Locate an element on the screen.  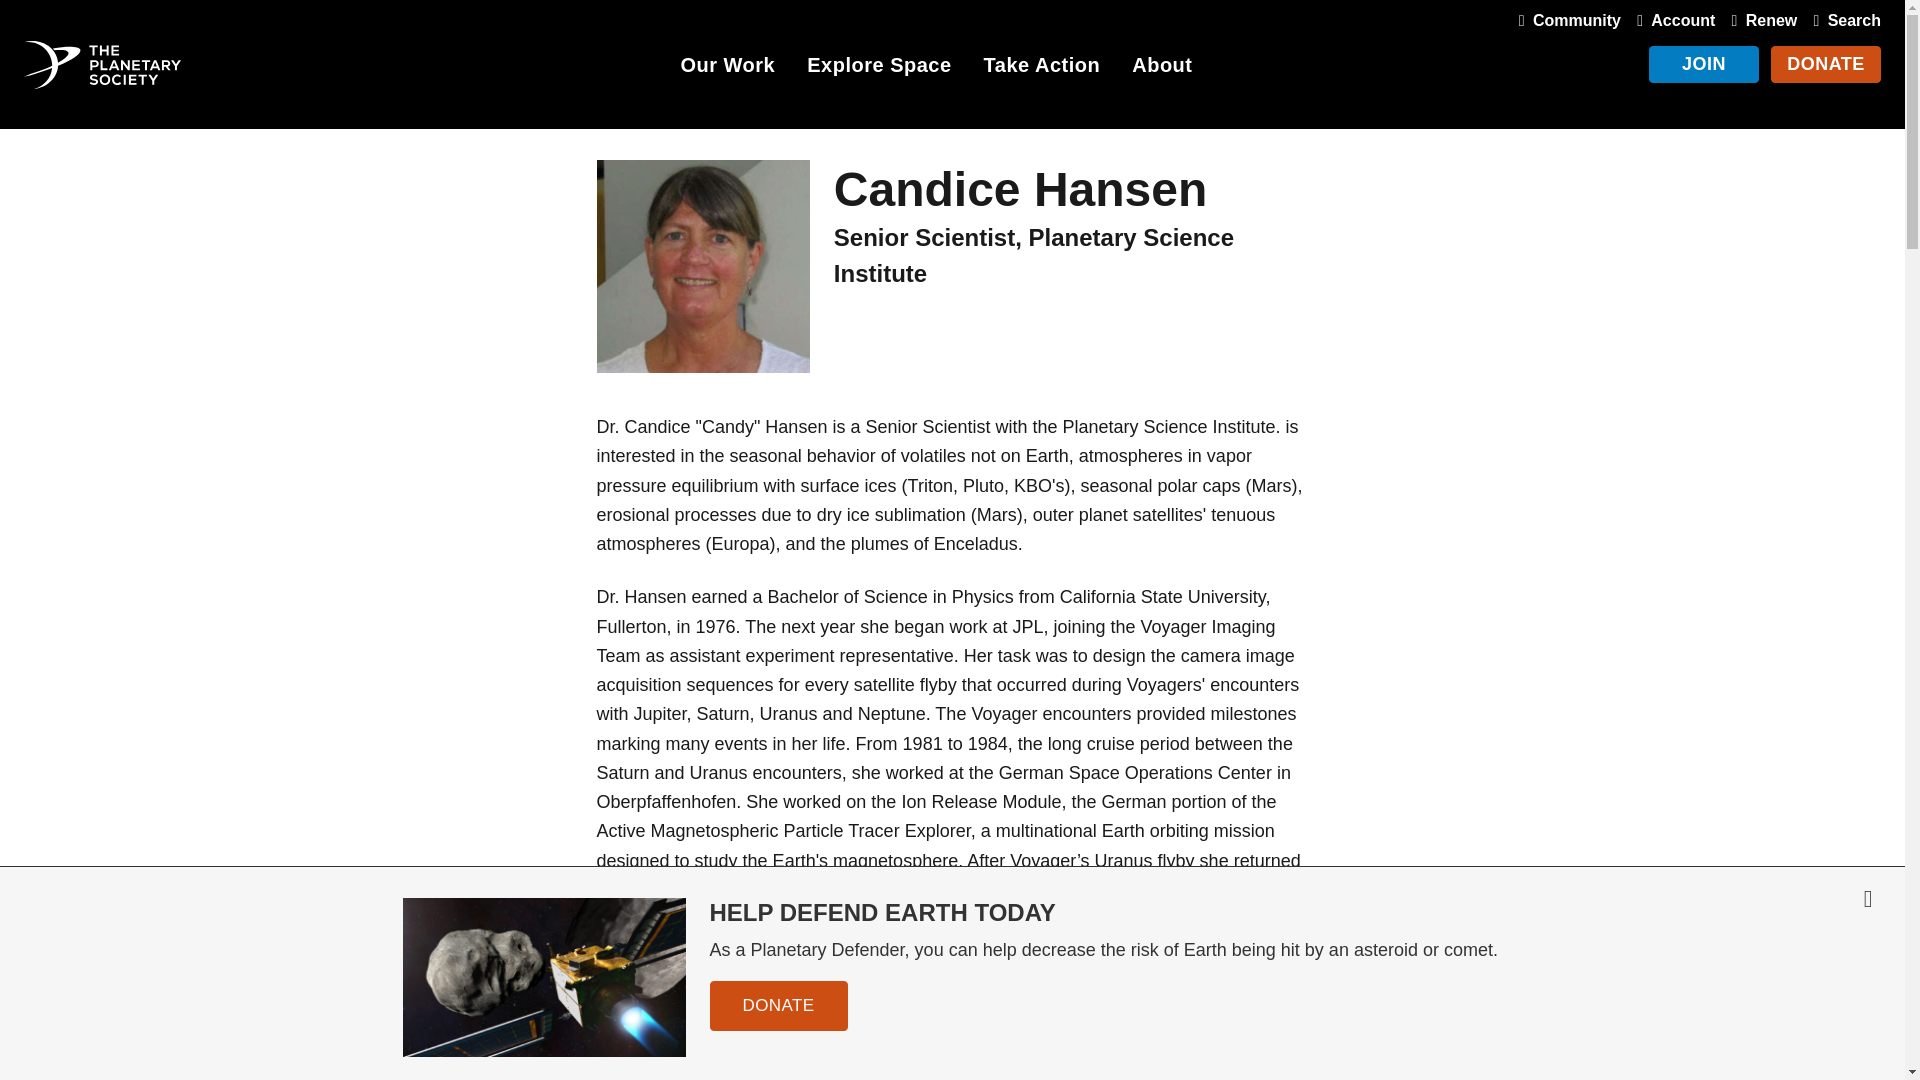
JOIN is located at coordinates (1704, 64).